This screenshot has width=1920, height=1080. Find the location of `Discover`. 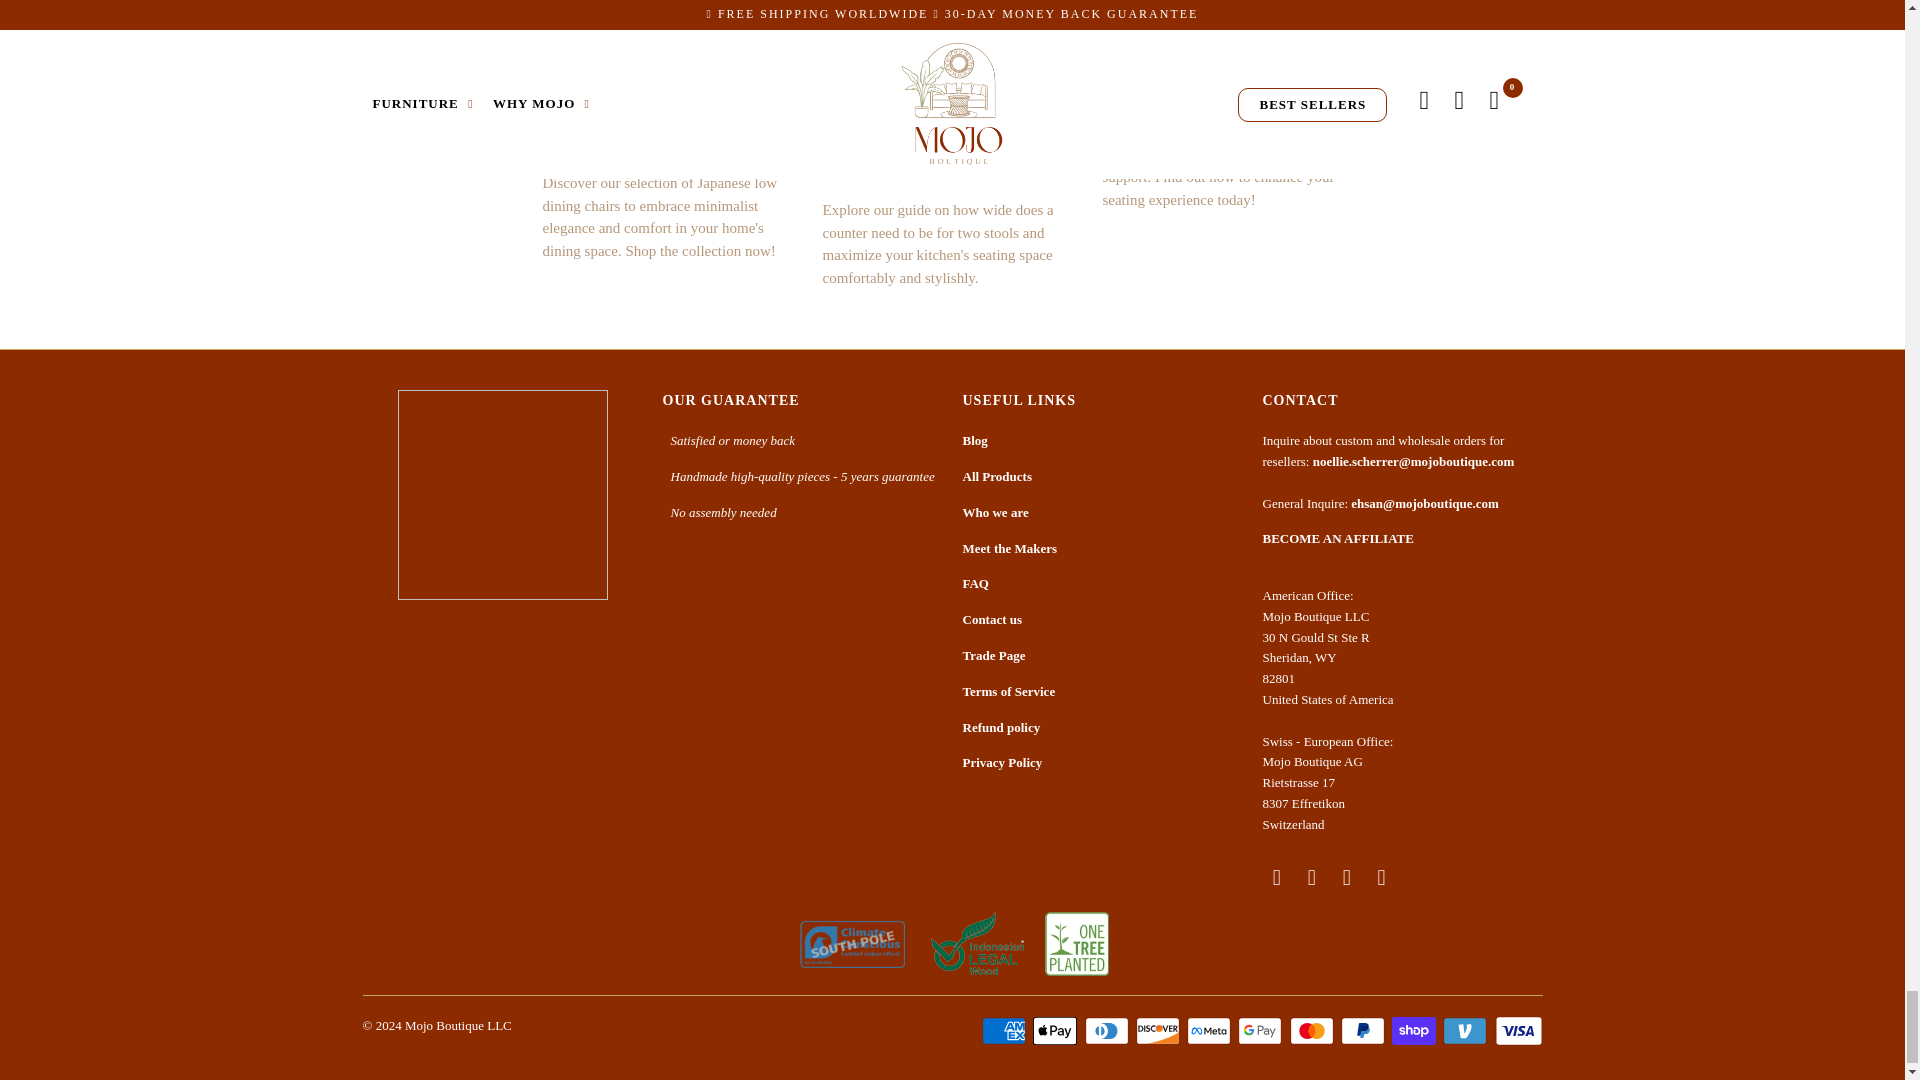

Discover is located at coordinates (1160, 1031).